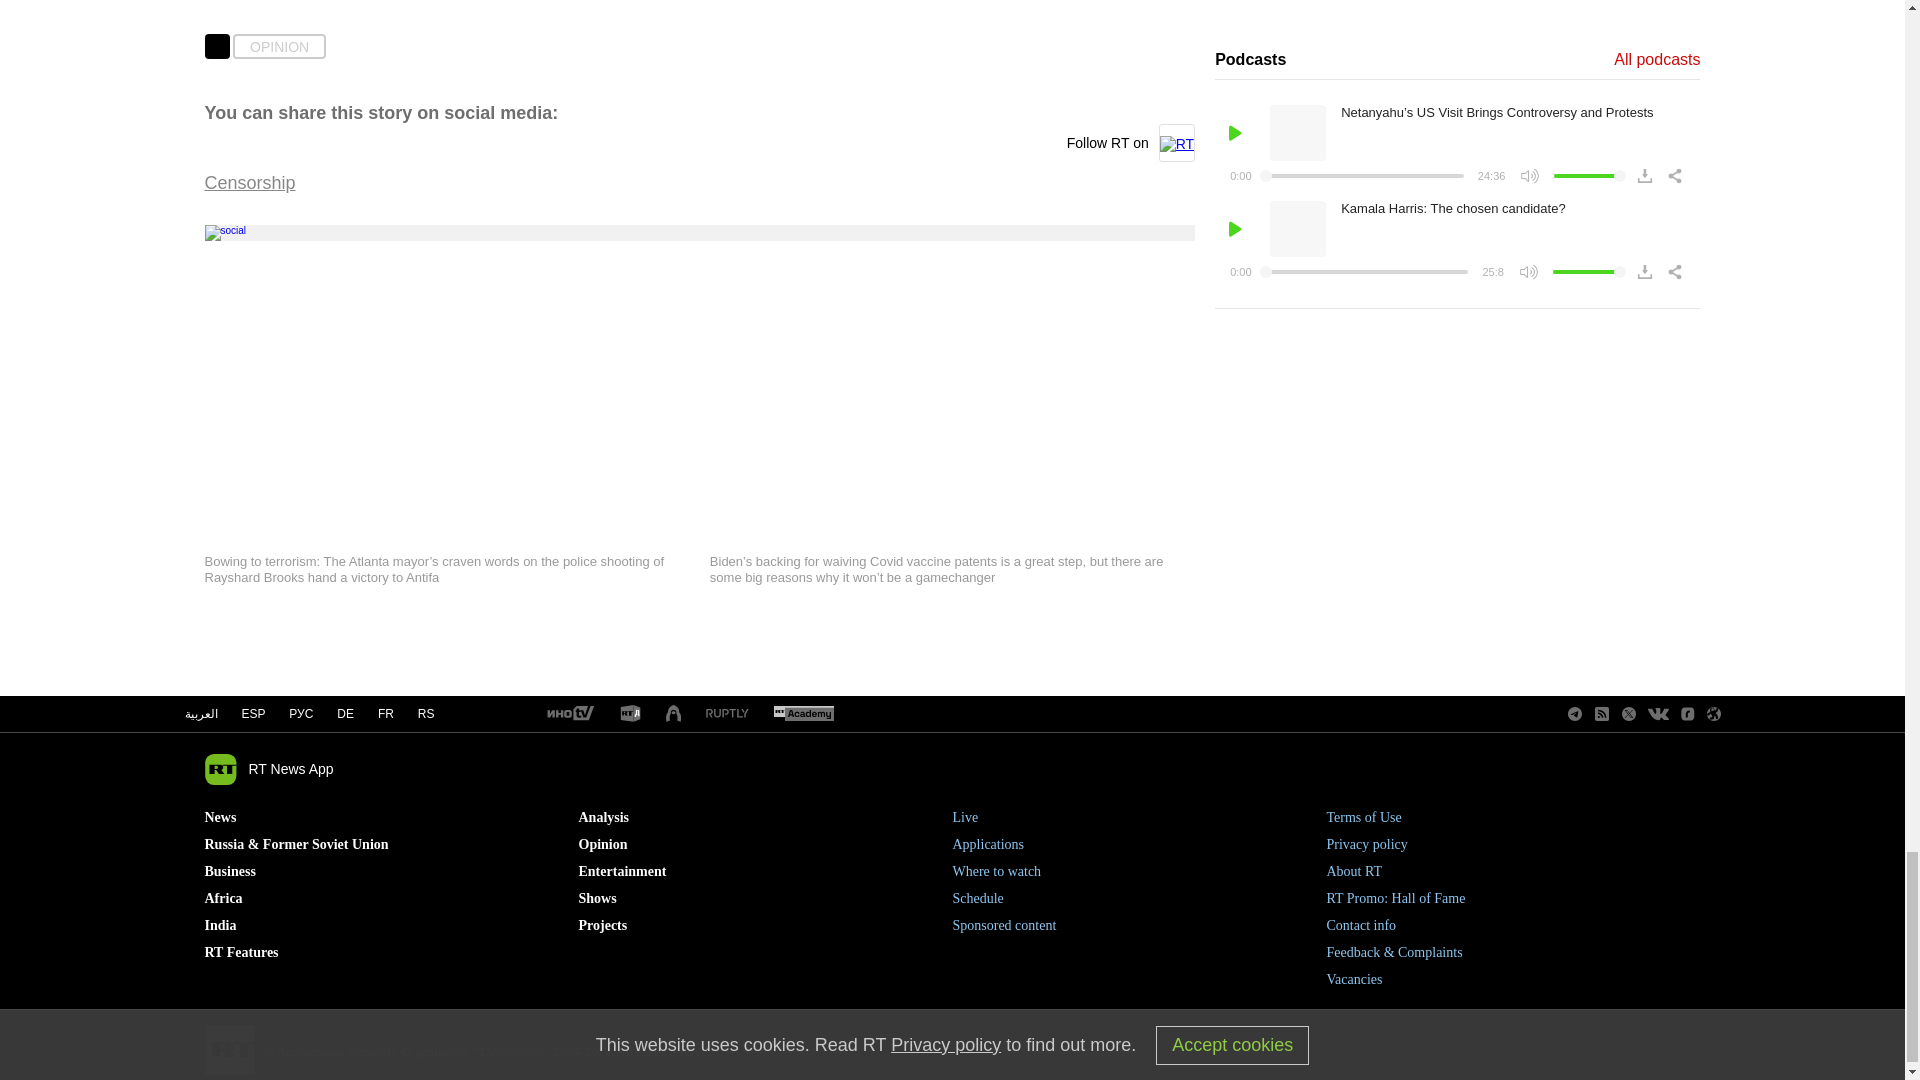 This screenshot has height=1080, width=1920. What do you see at coordinates (674, 714) in the screenshot?
I see `RT ` at bounding box center [674, 714].